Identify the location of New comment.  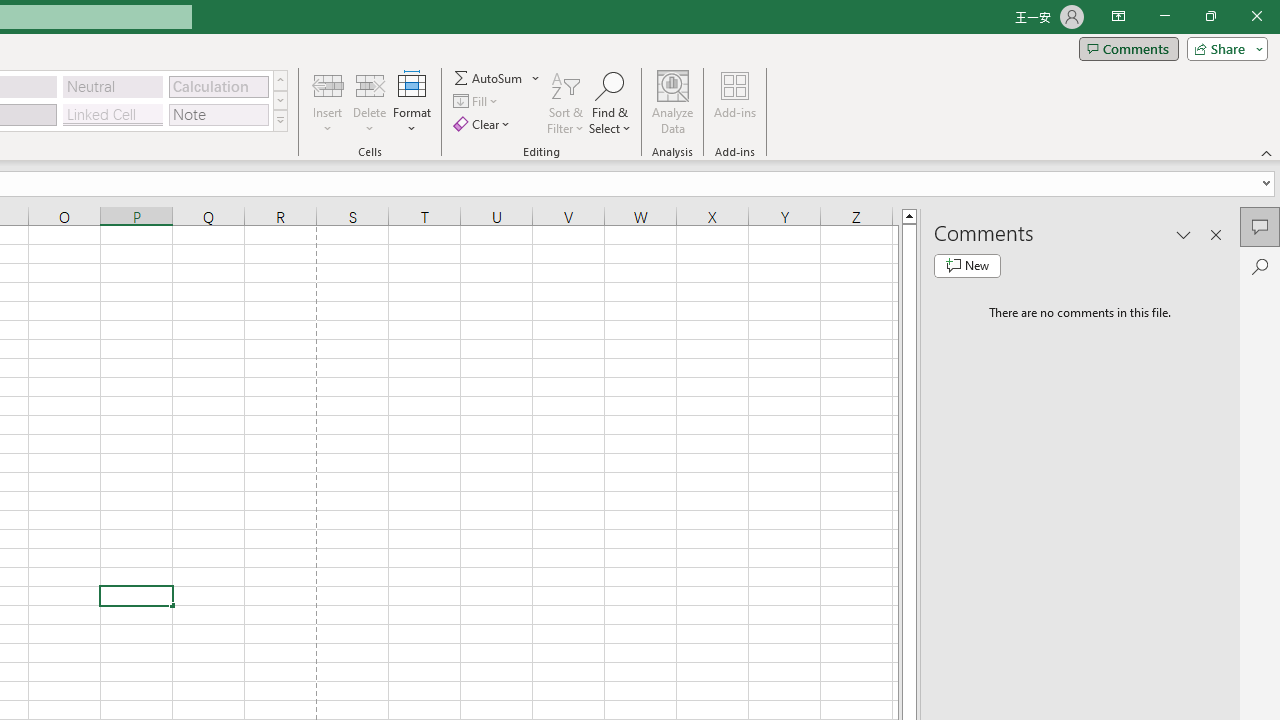
(967, 266).